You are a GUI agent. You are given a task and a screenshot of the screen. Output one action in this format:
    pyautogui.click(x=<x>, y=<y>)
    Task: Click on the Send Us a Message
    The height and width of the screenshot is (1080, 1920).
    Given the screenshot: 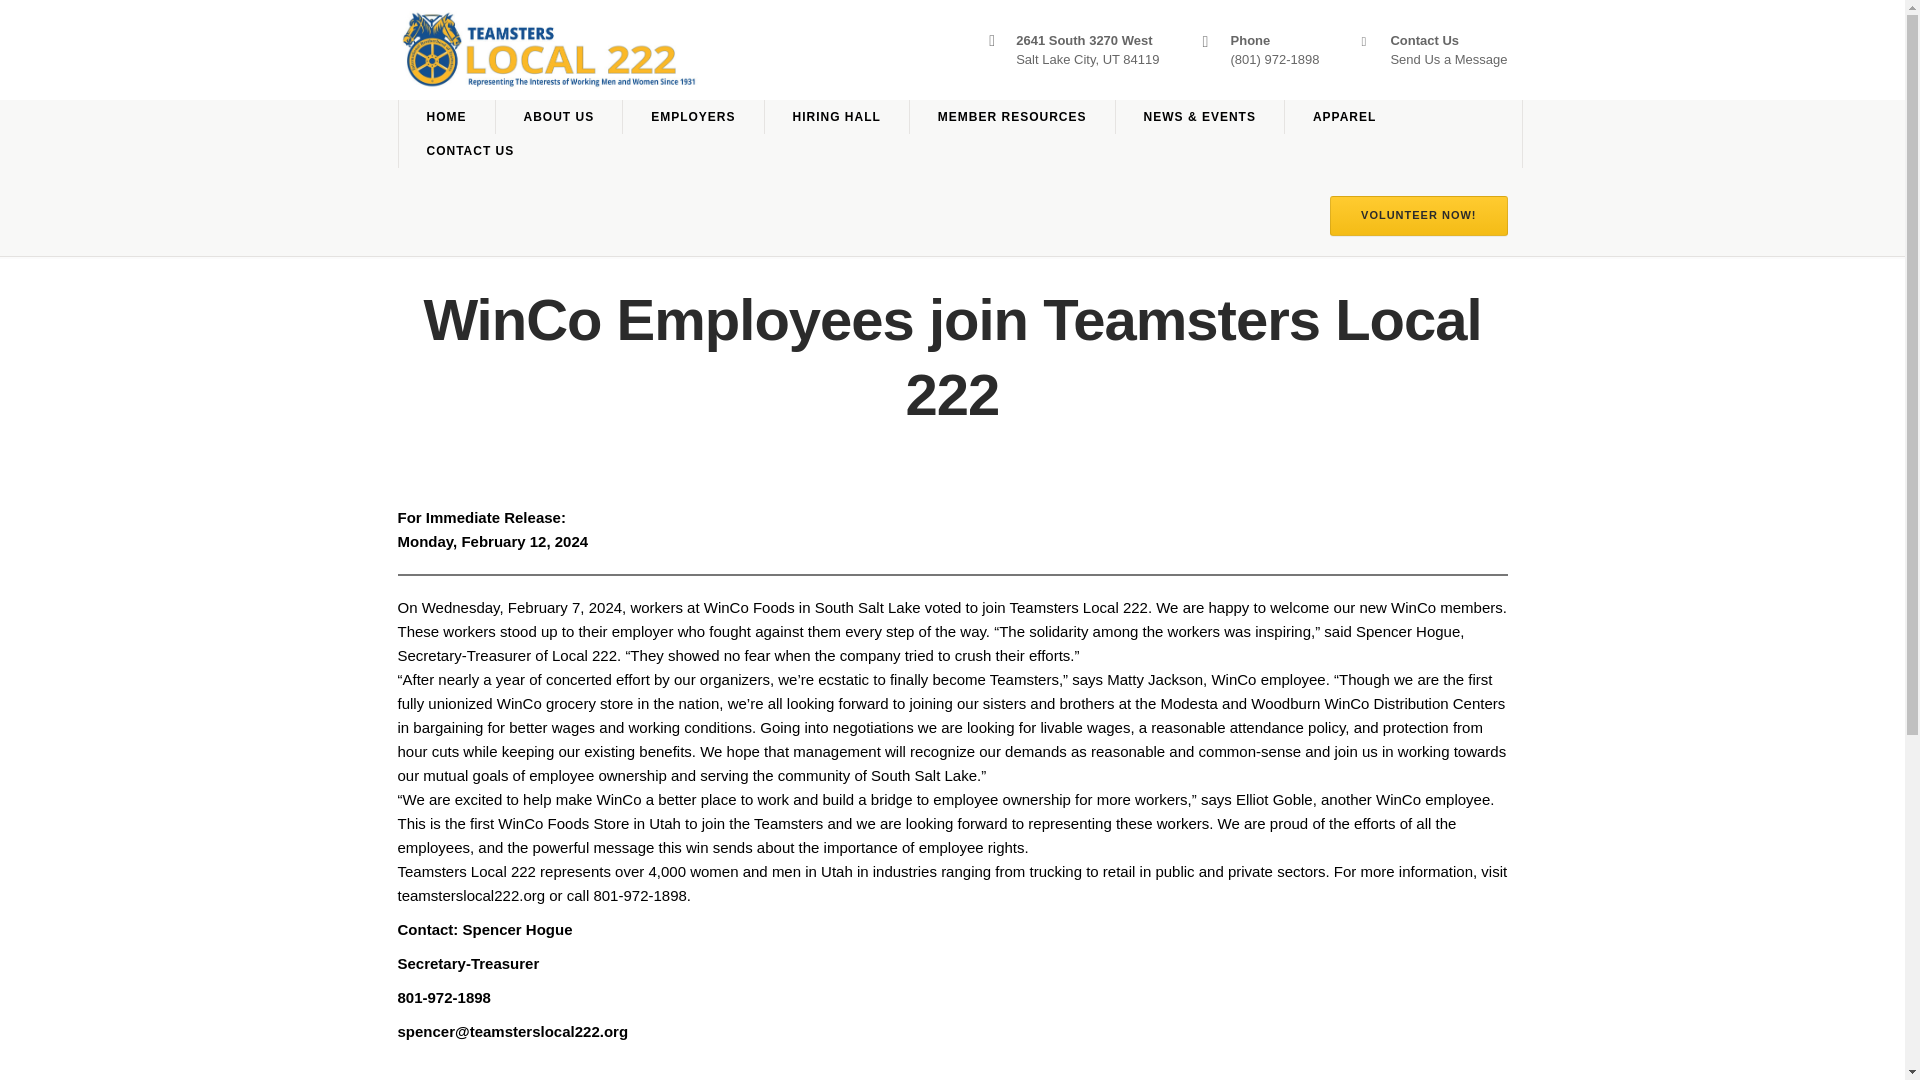 What is the action you would take?
    pyautogui.click(x=1448, y=58)
    